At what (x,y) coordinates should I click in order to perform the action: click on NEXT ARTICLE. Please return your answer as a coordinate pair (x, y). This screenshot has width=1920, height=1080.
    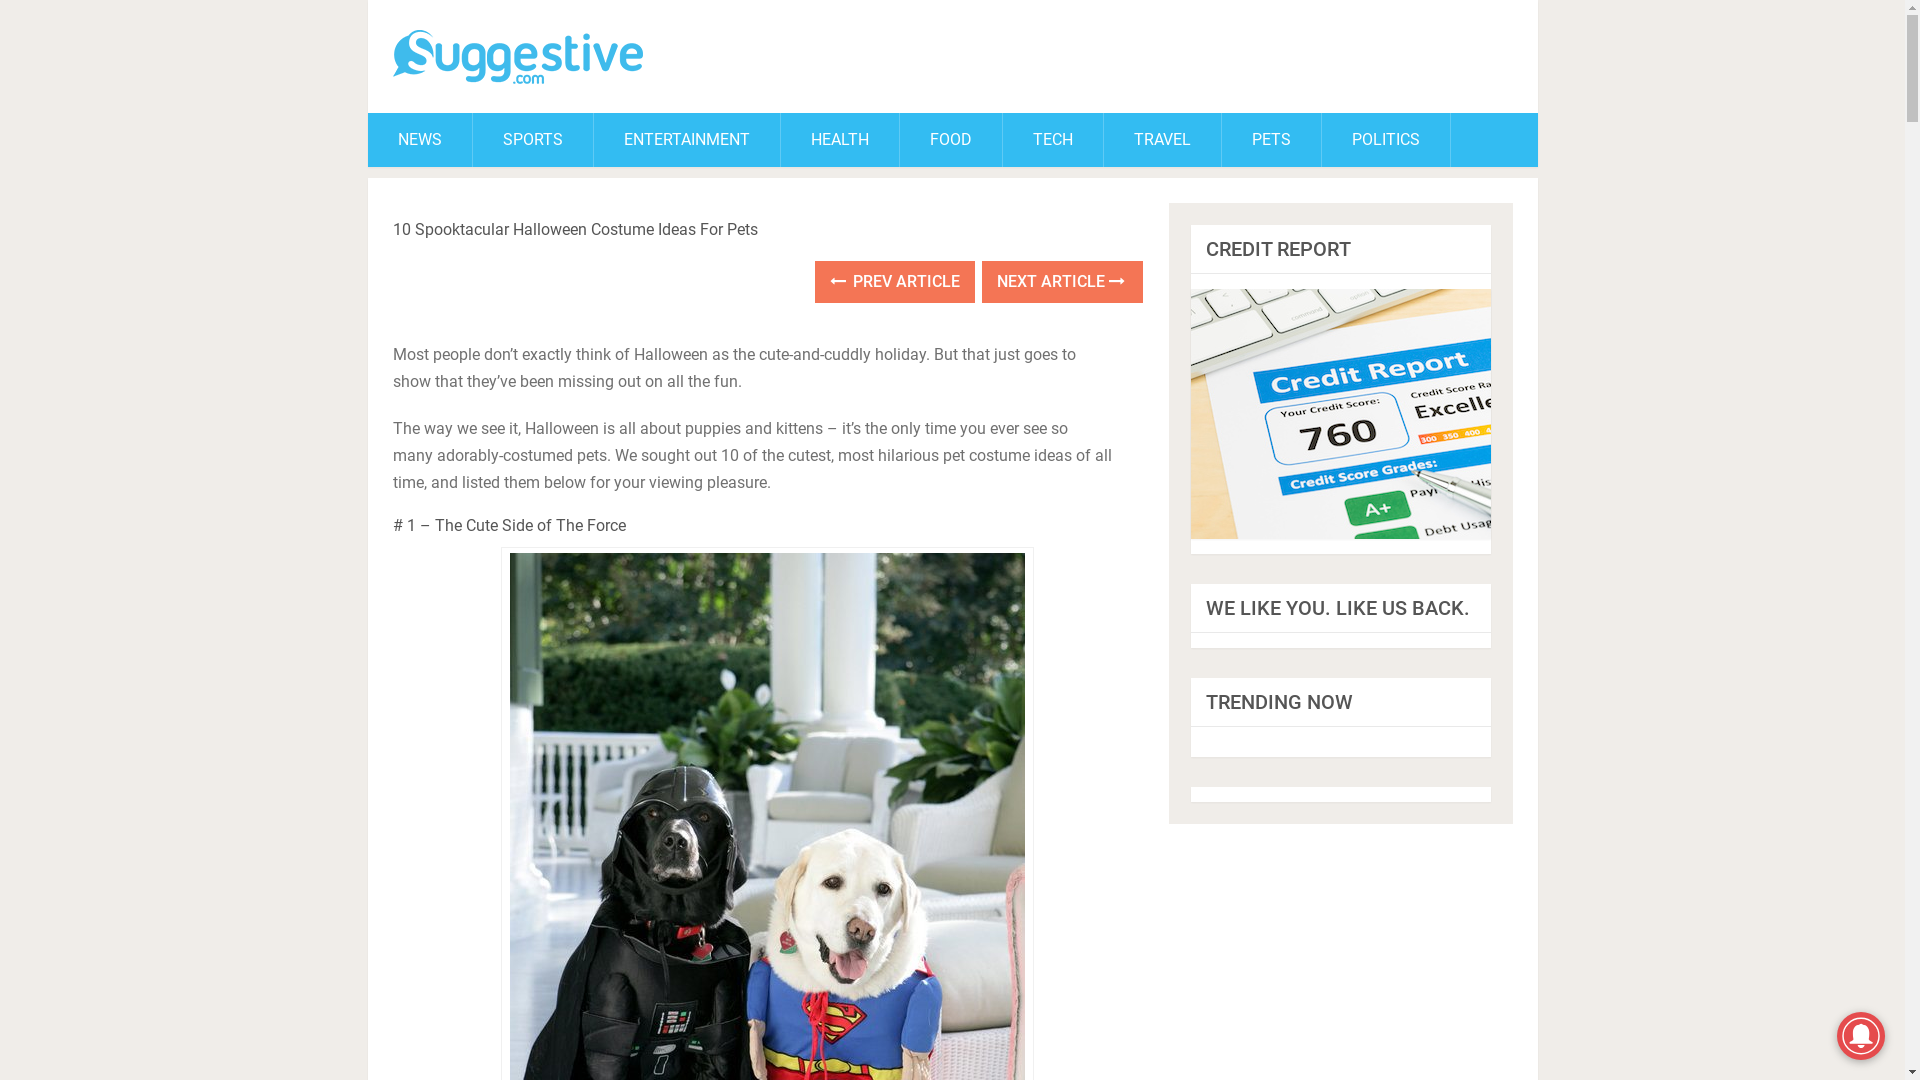
    Looking at the image, I should click on (1062, 282).